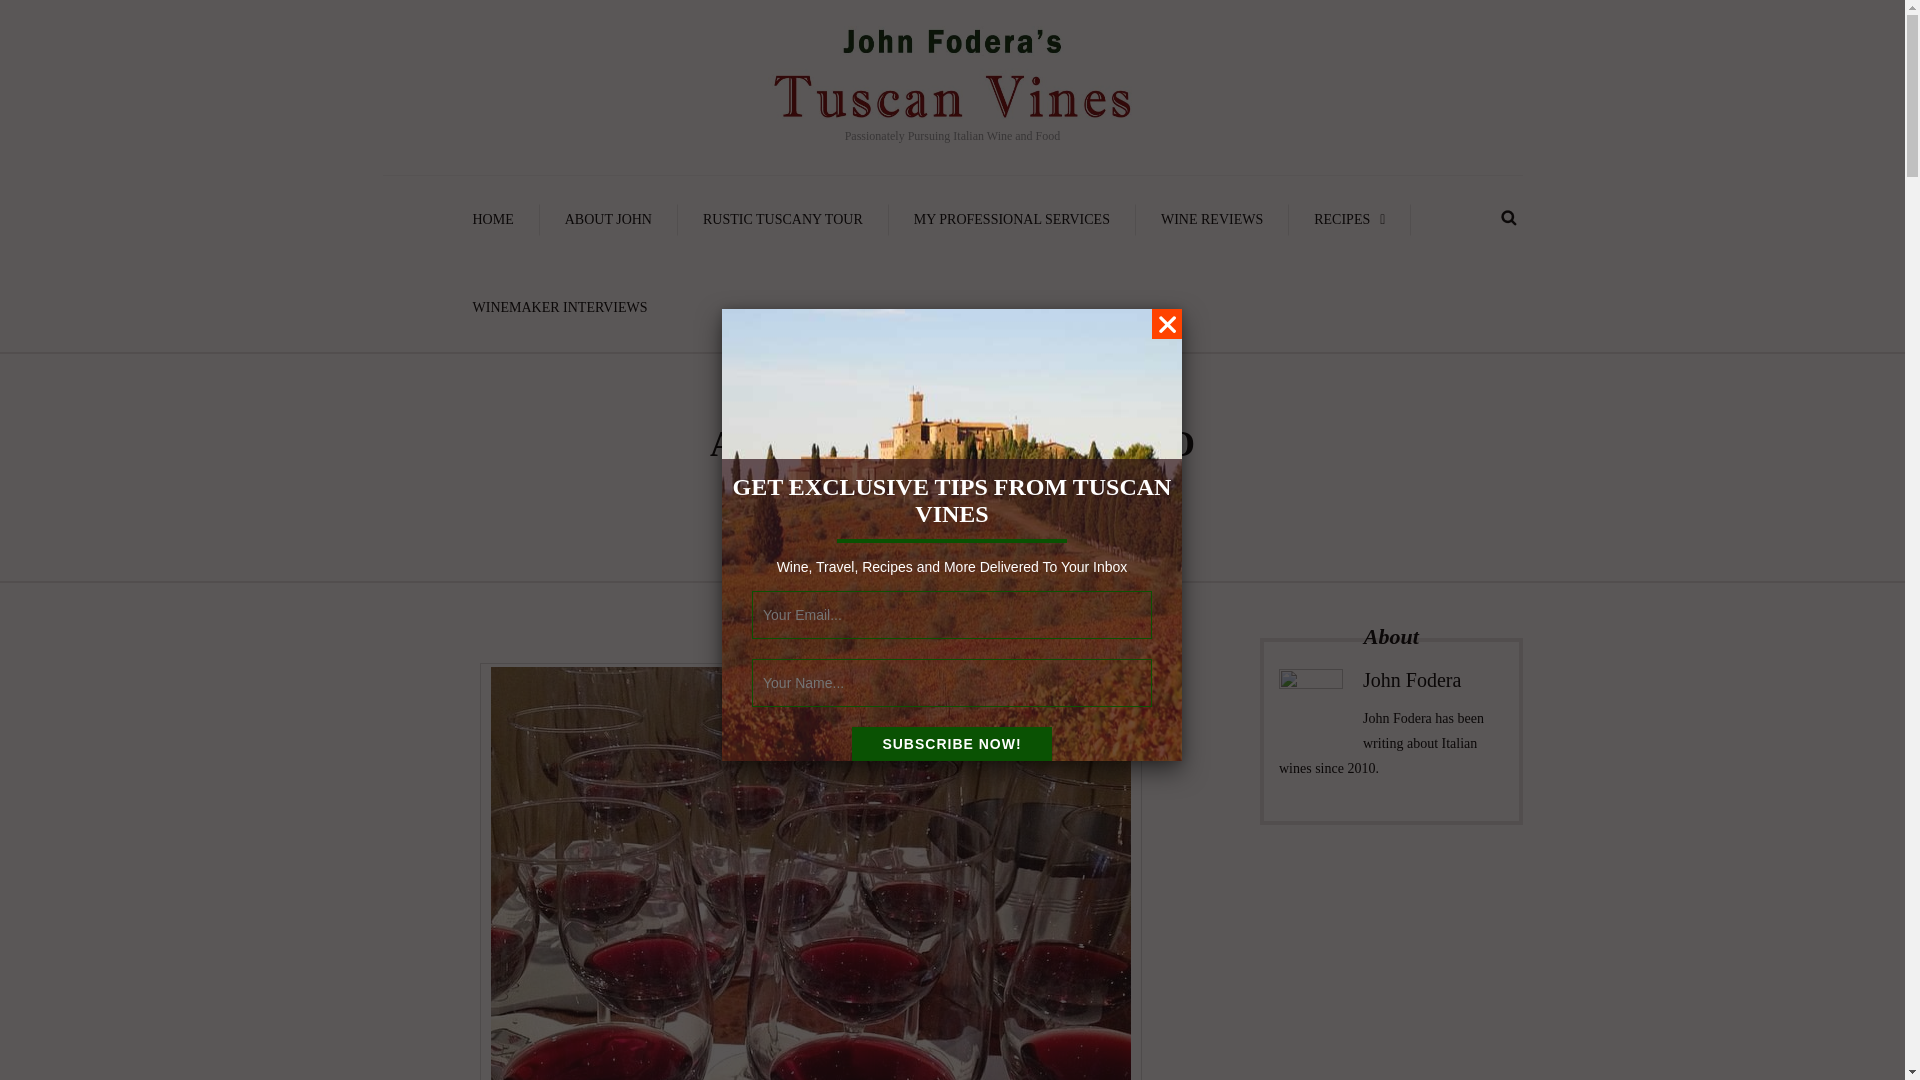 The image size is (1920, 1080). What do you see at coordinates (560, 308) in the screenshot?
I see `WINEMAKER INTERVIEWS` at bounding box center [560, 308].